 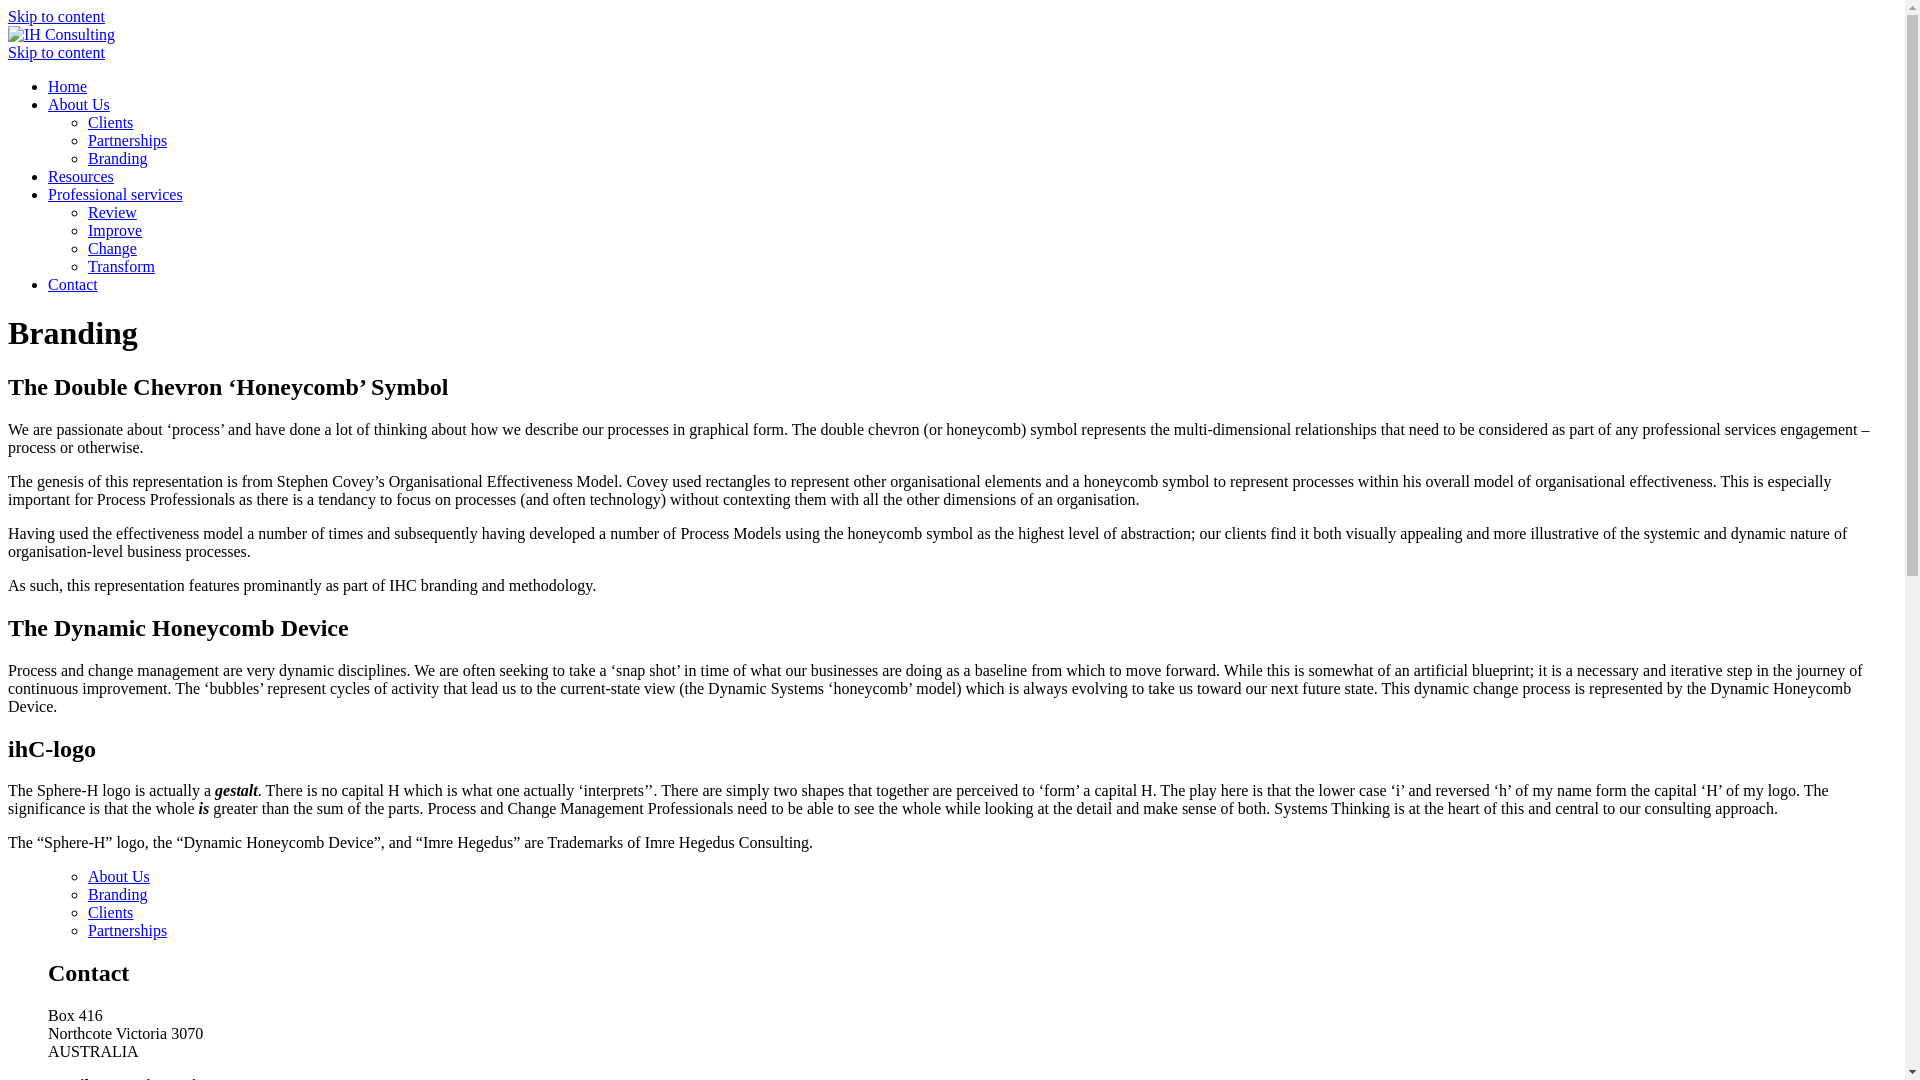 What do you see at coordinates (110, 122) in the screenshot?
I see `Clients` at bounding box center [110, 122].